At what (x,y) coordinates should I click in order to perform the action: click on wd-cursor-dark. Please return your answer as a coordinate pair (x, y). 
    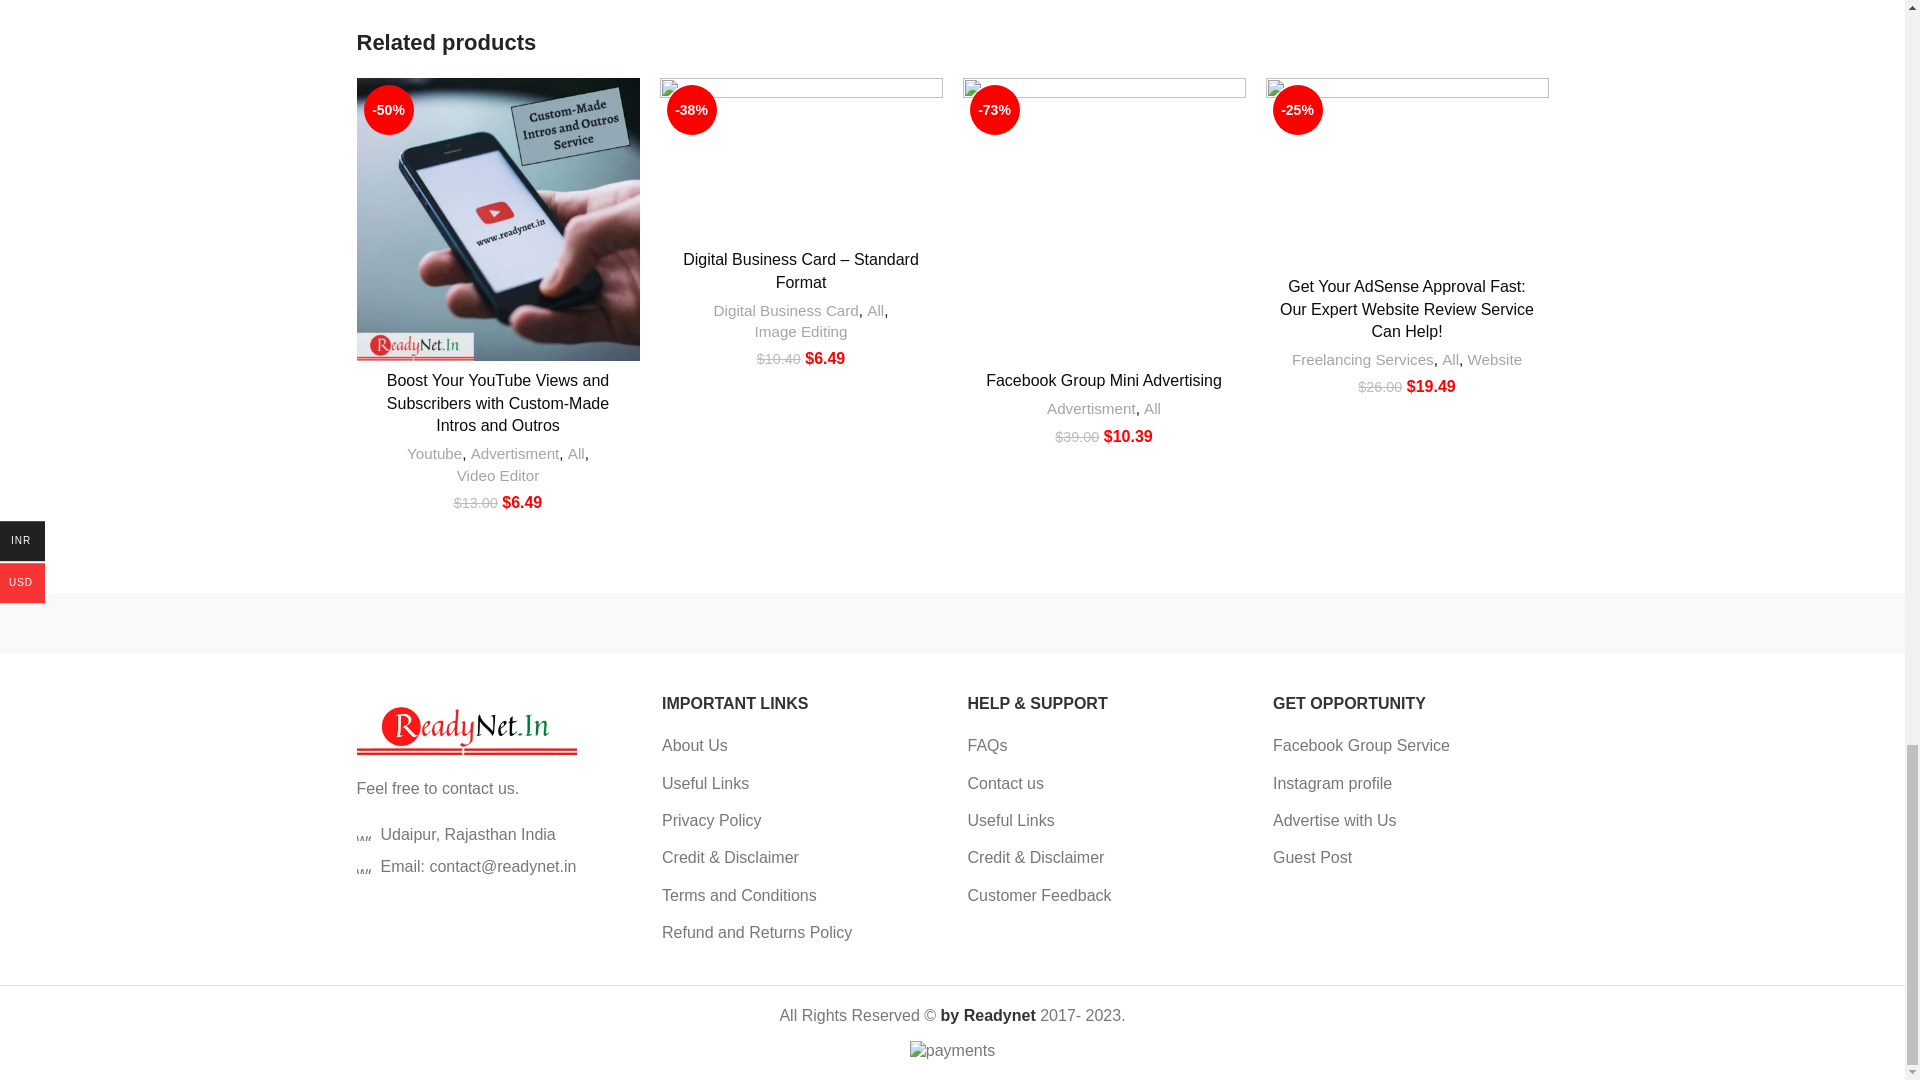
    Looking at the image, I should click on (362, 834).